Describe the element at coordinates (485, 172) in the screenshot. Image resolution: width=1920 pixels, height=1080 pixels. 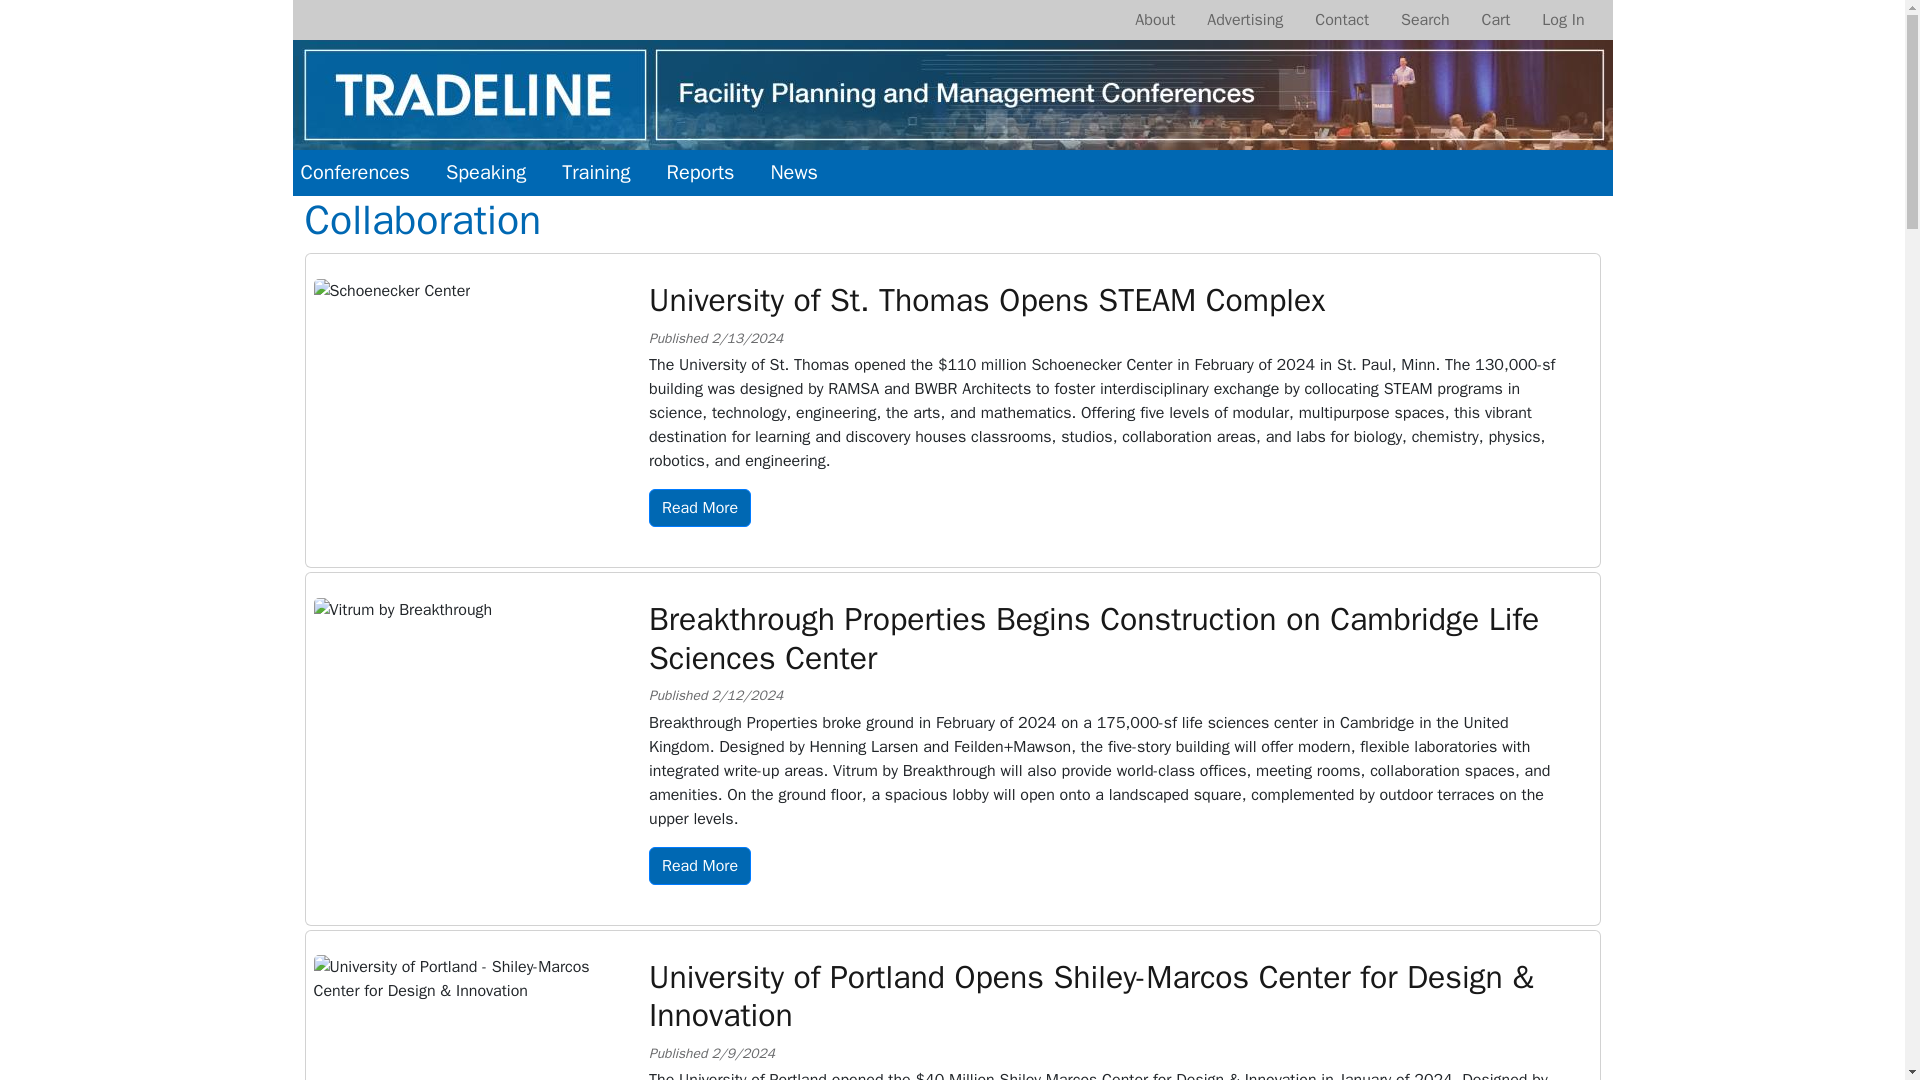
I see `Speaking` at that location.